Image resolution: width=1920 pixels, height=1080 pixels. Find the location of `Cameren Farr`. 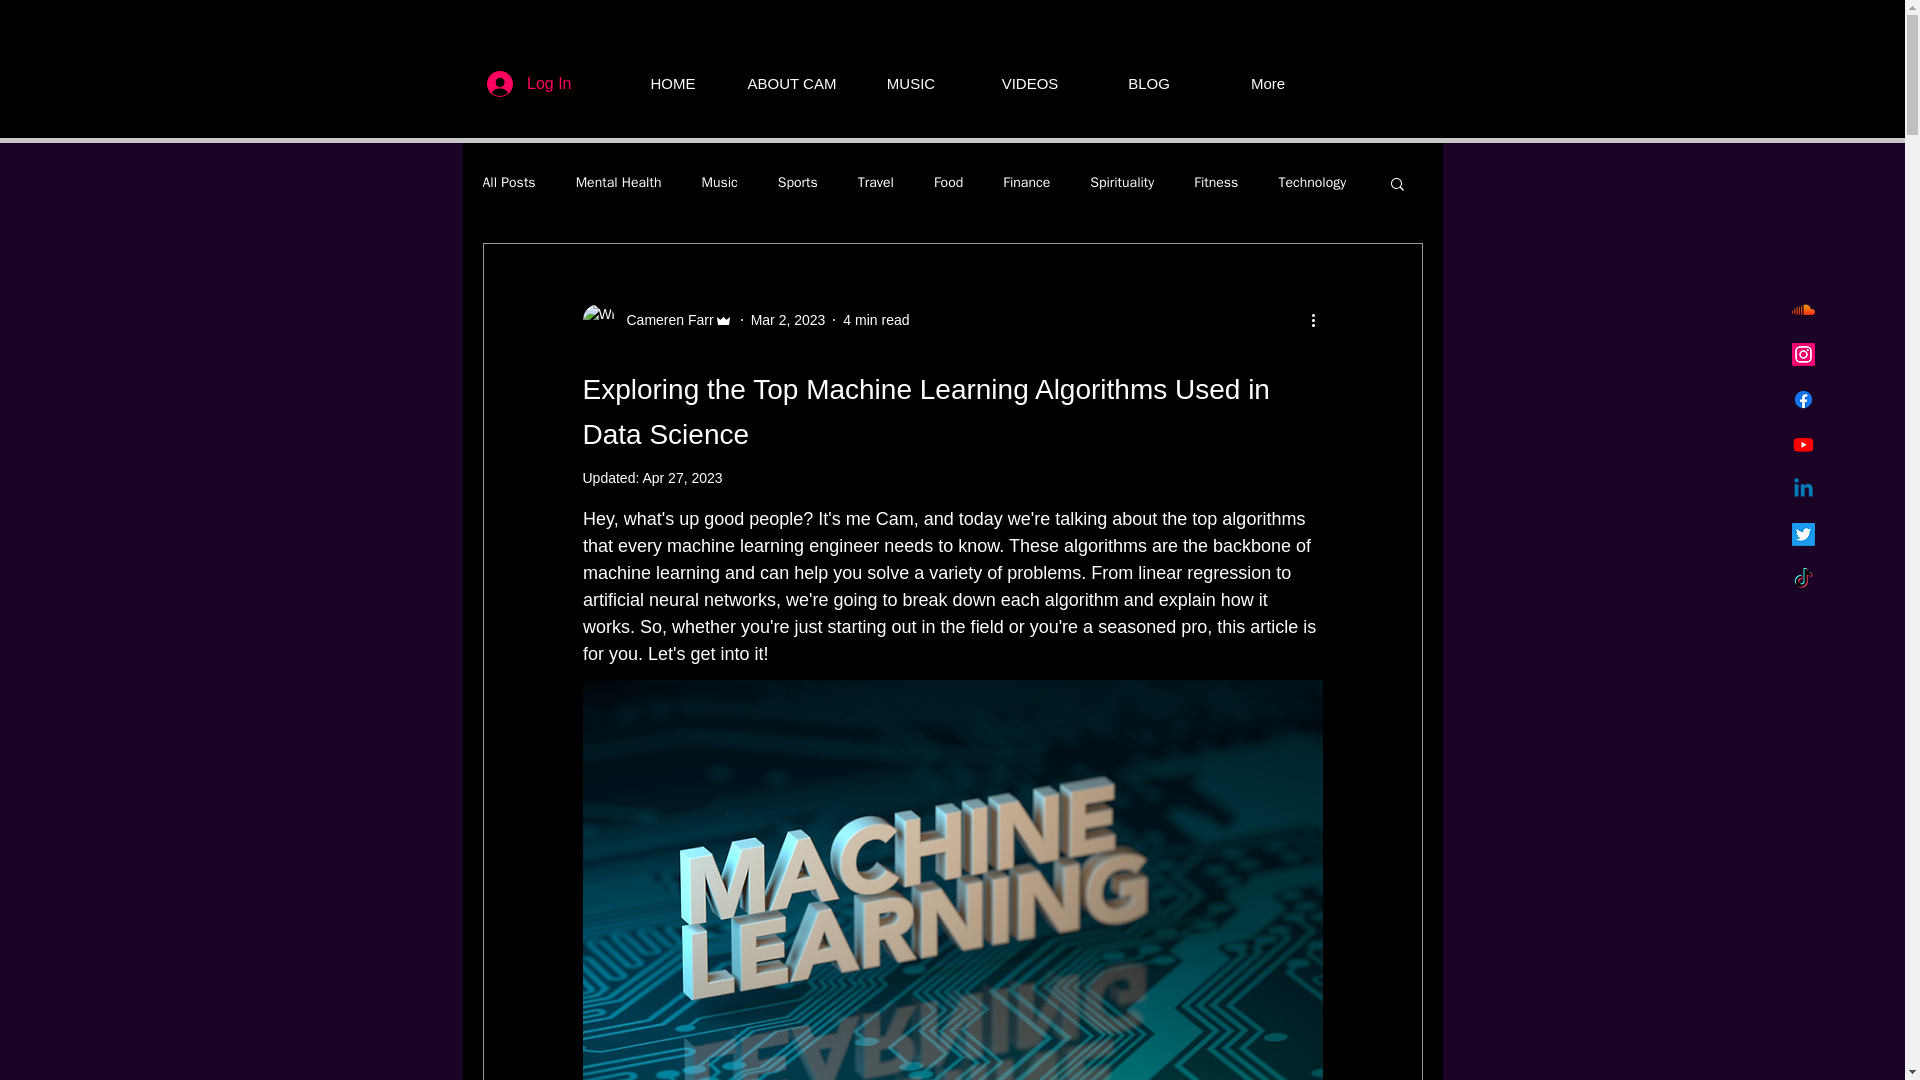

Cameren Farr is located at coordinates (663, 320).